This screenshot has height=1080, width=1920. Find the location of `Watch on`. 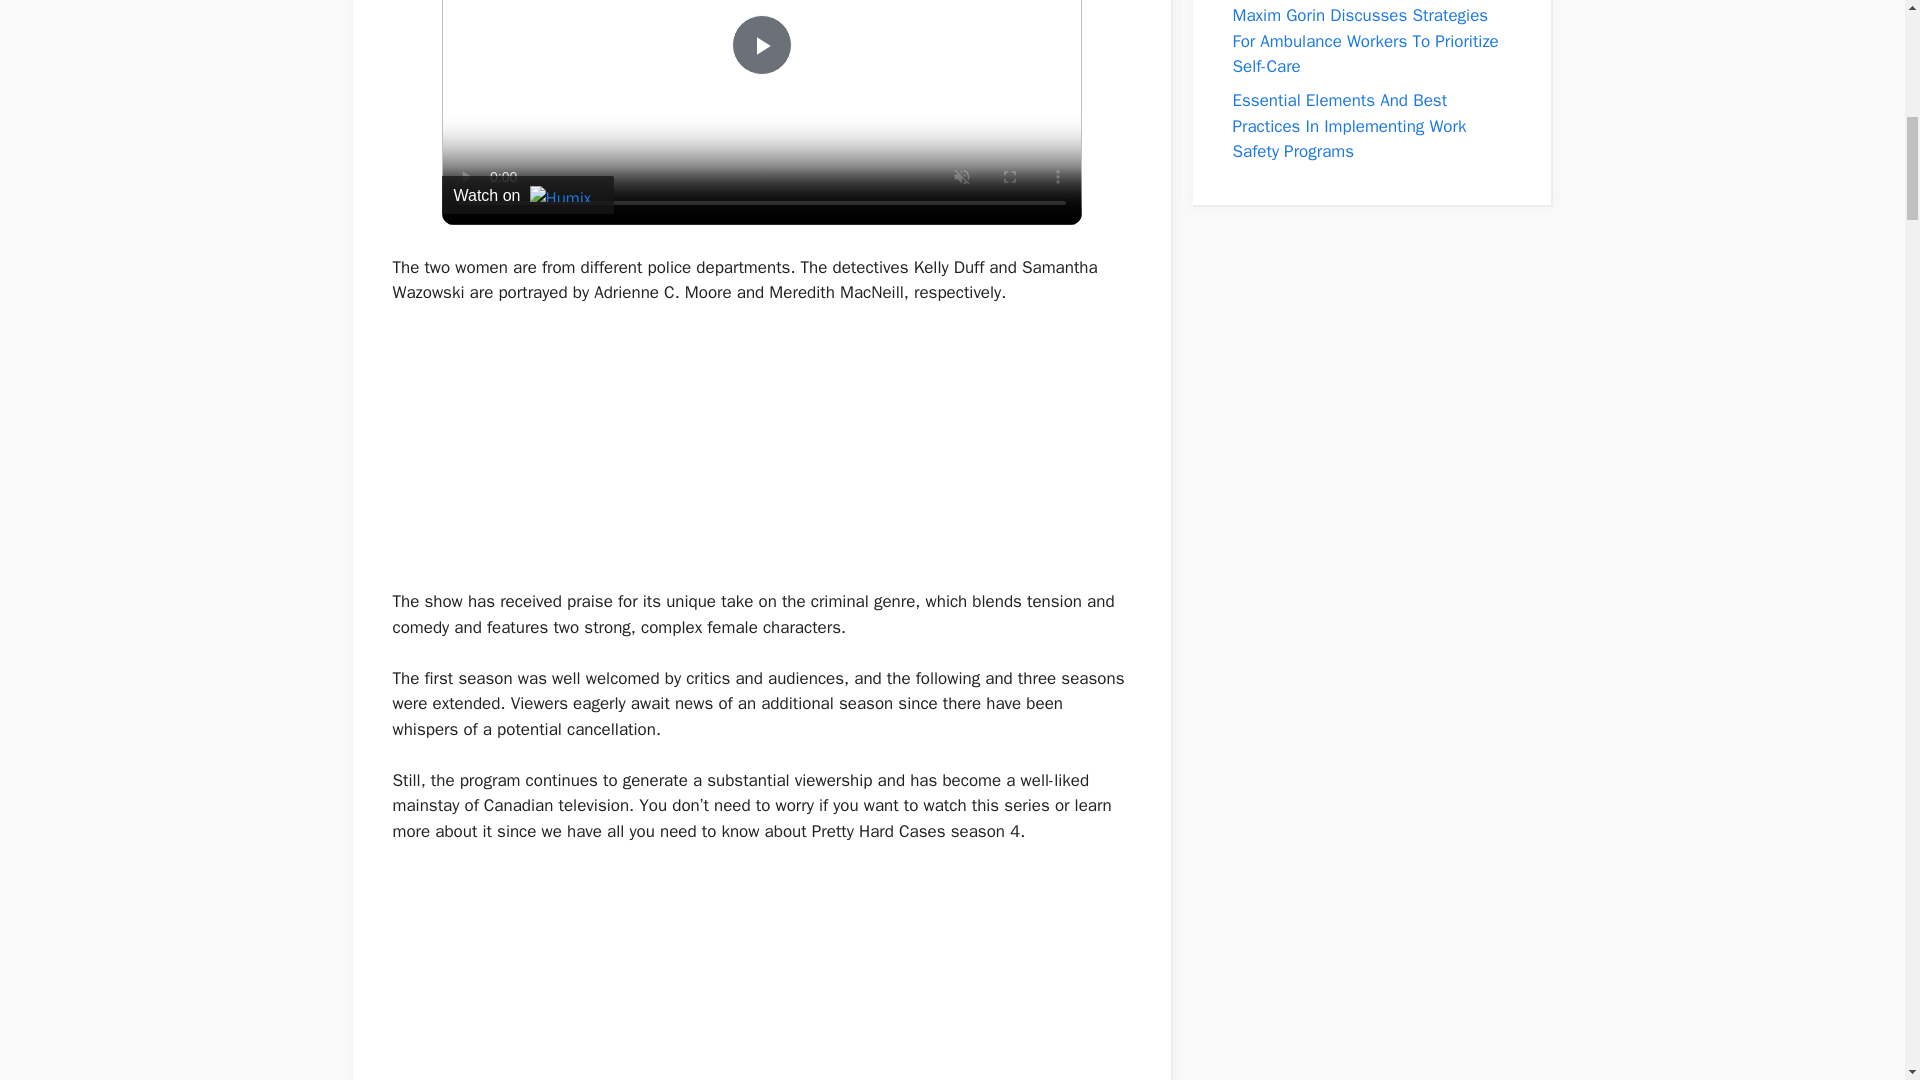

Watch on is located at coordinates (528, 194).